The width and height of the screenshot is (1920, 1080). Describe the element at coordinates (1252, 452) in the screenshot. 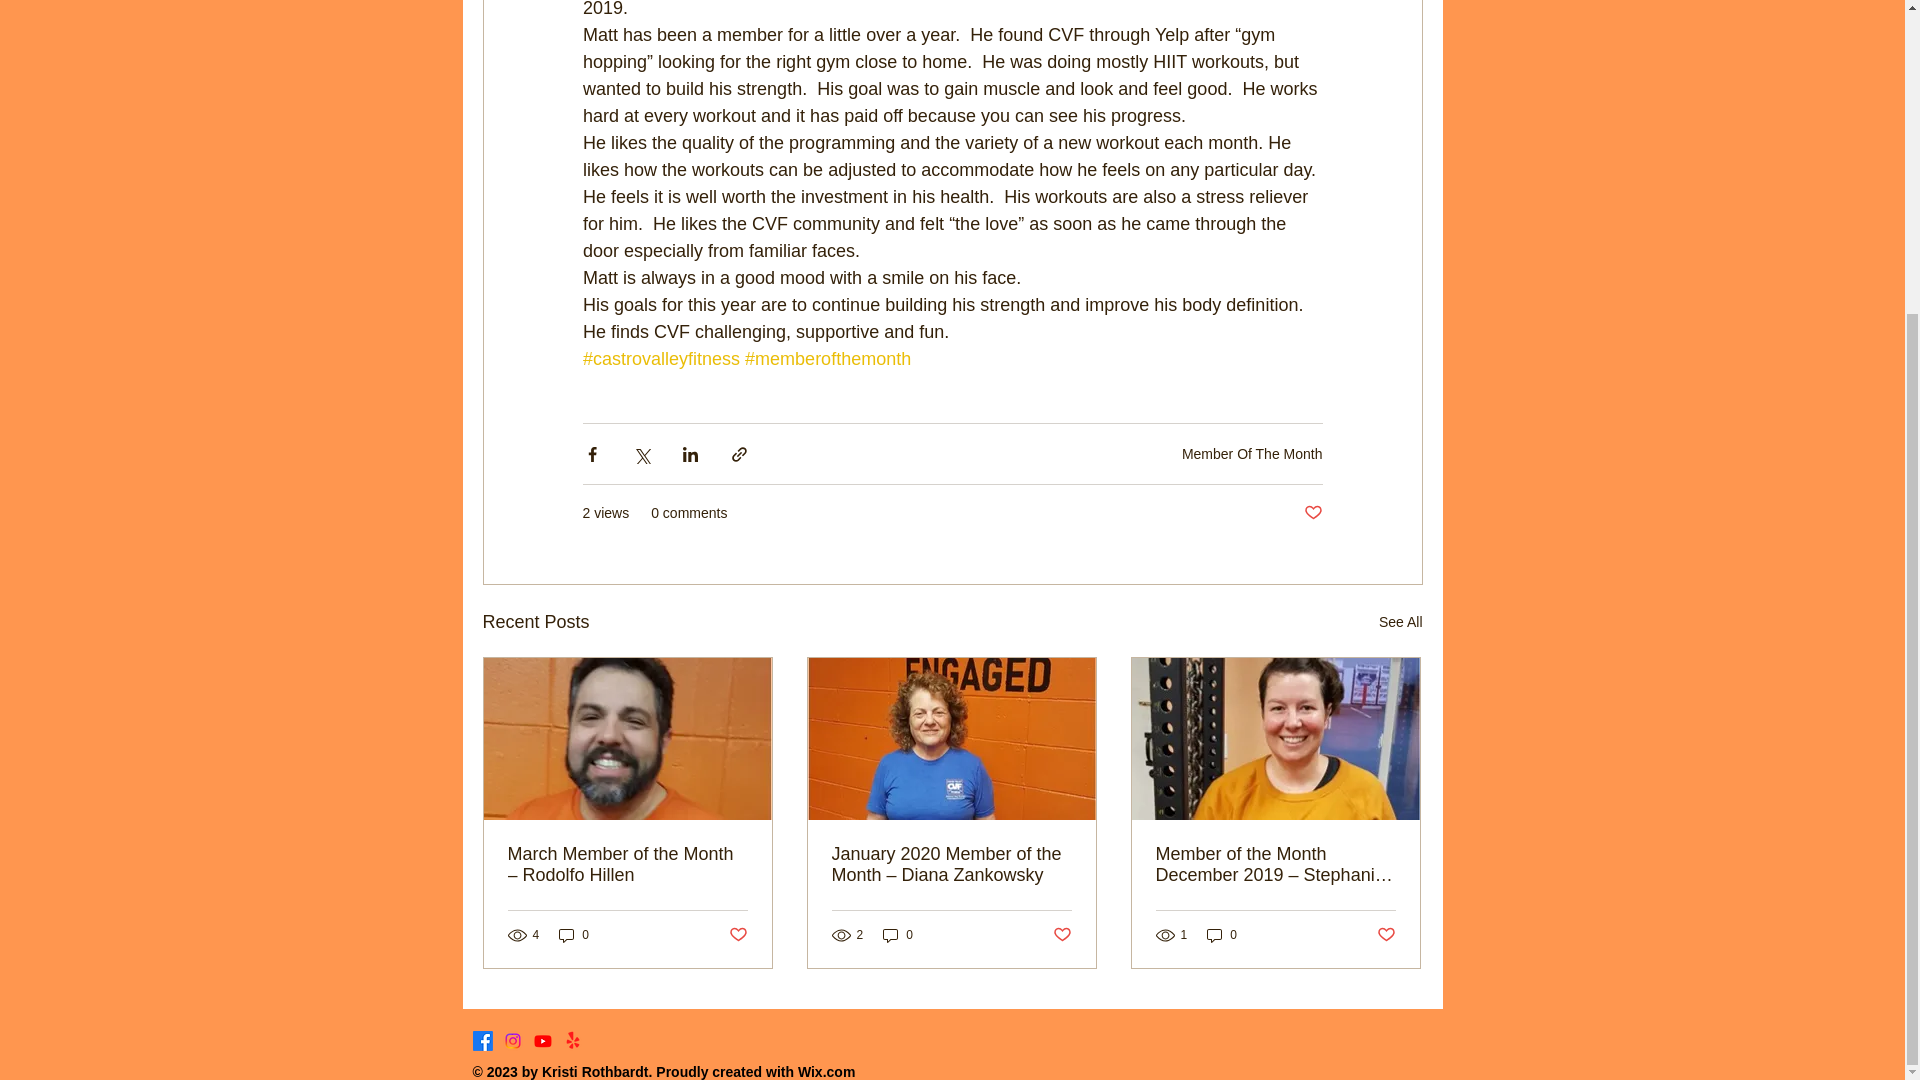

I see `Member Of The Month` at that location.